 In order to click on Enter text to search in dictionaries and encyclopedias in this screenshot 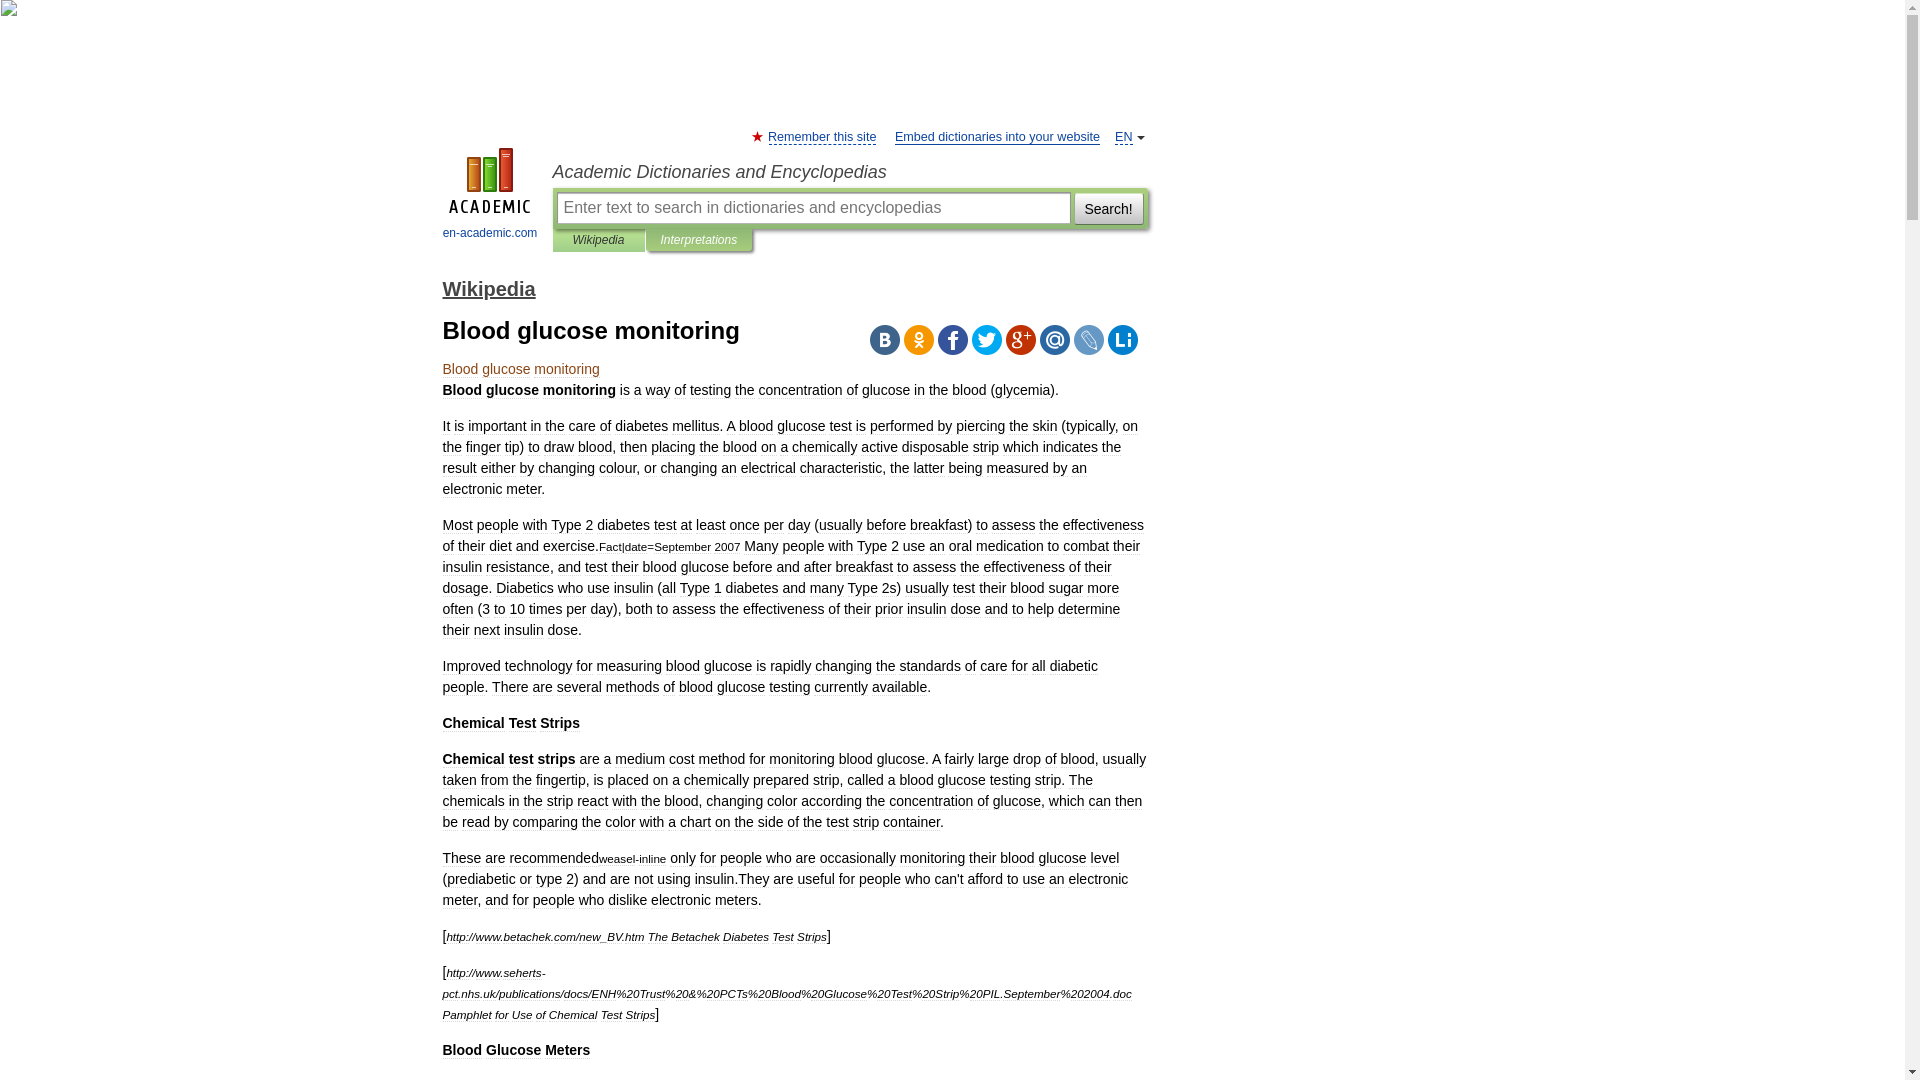, I will do `click(812, 208)`.